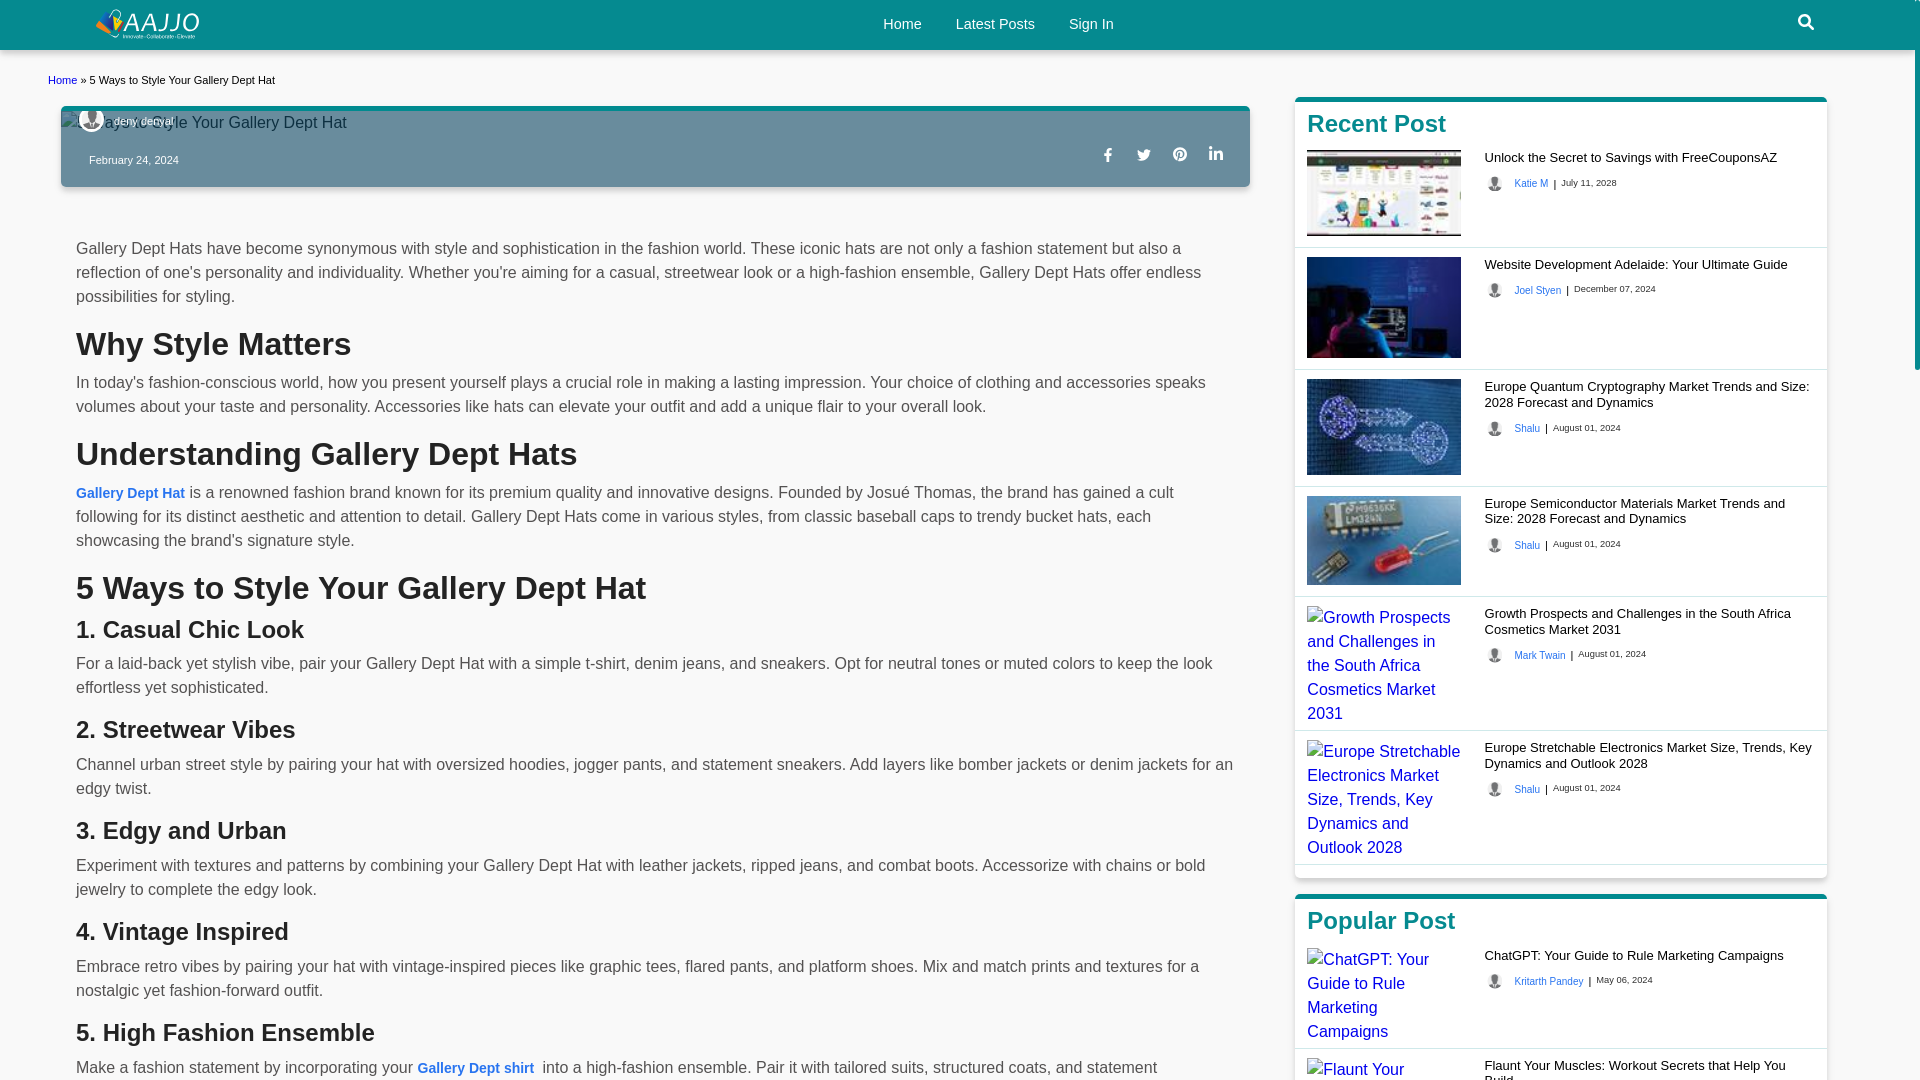 The width and height of the screenshot is (1920, 1080). What do you see at coordinates (148, 23) in the screenshot?
I see `Home` at bounding box center [148, 23].